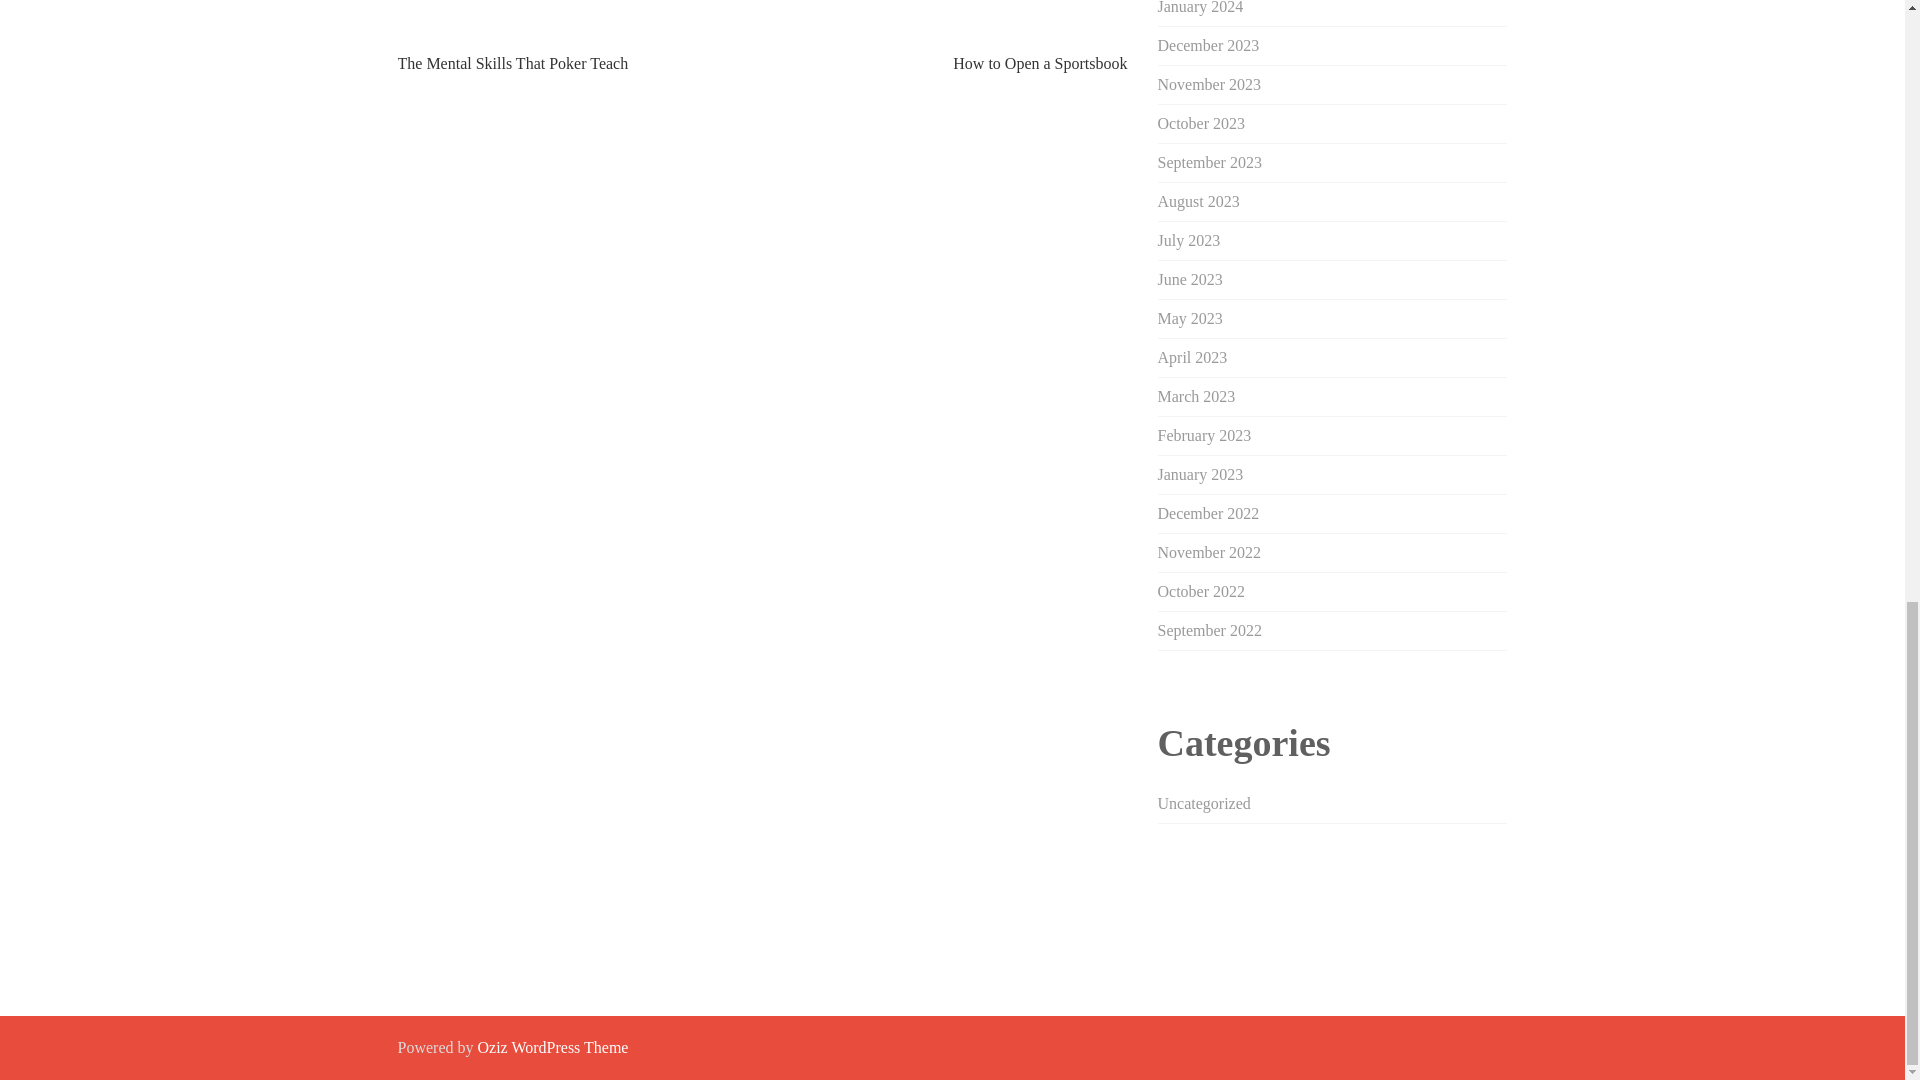 This screenshot has height=1080, width=1920. I want to click on How to Open a Sportsbook, so click(1040, 64).